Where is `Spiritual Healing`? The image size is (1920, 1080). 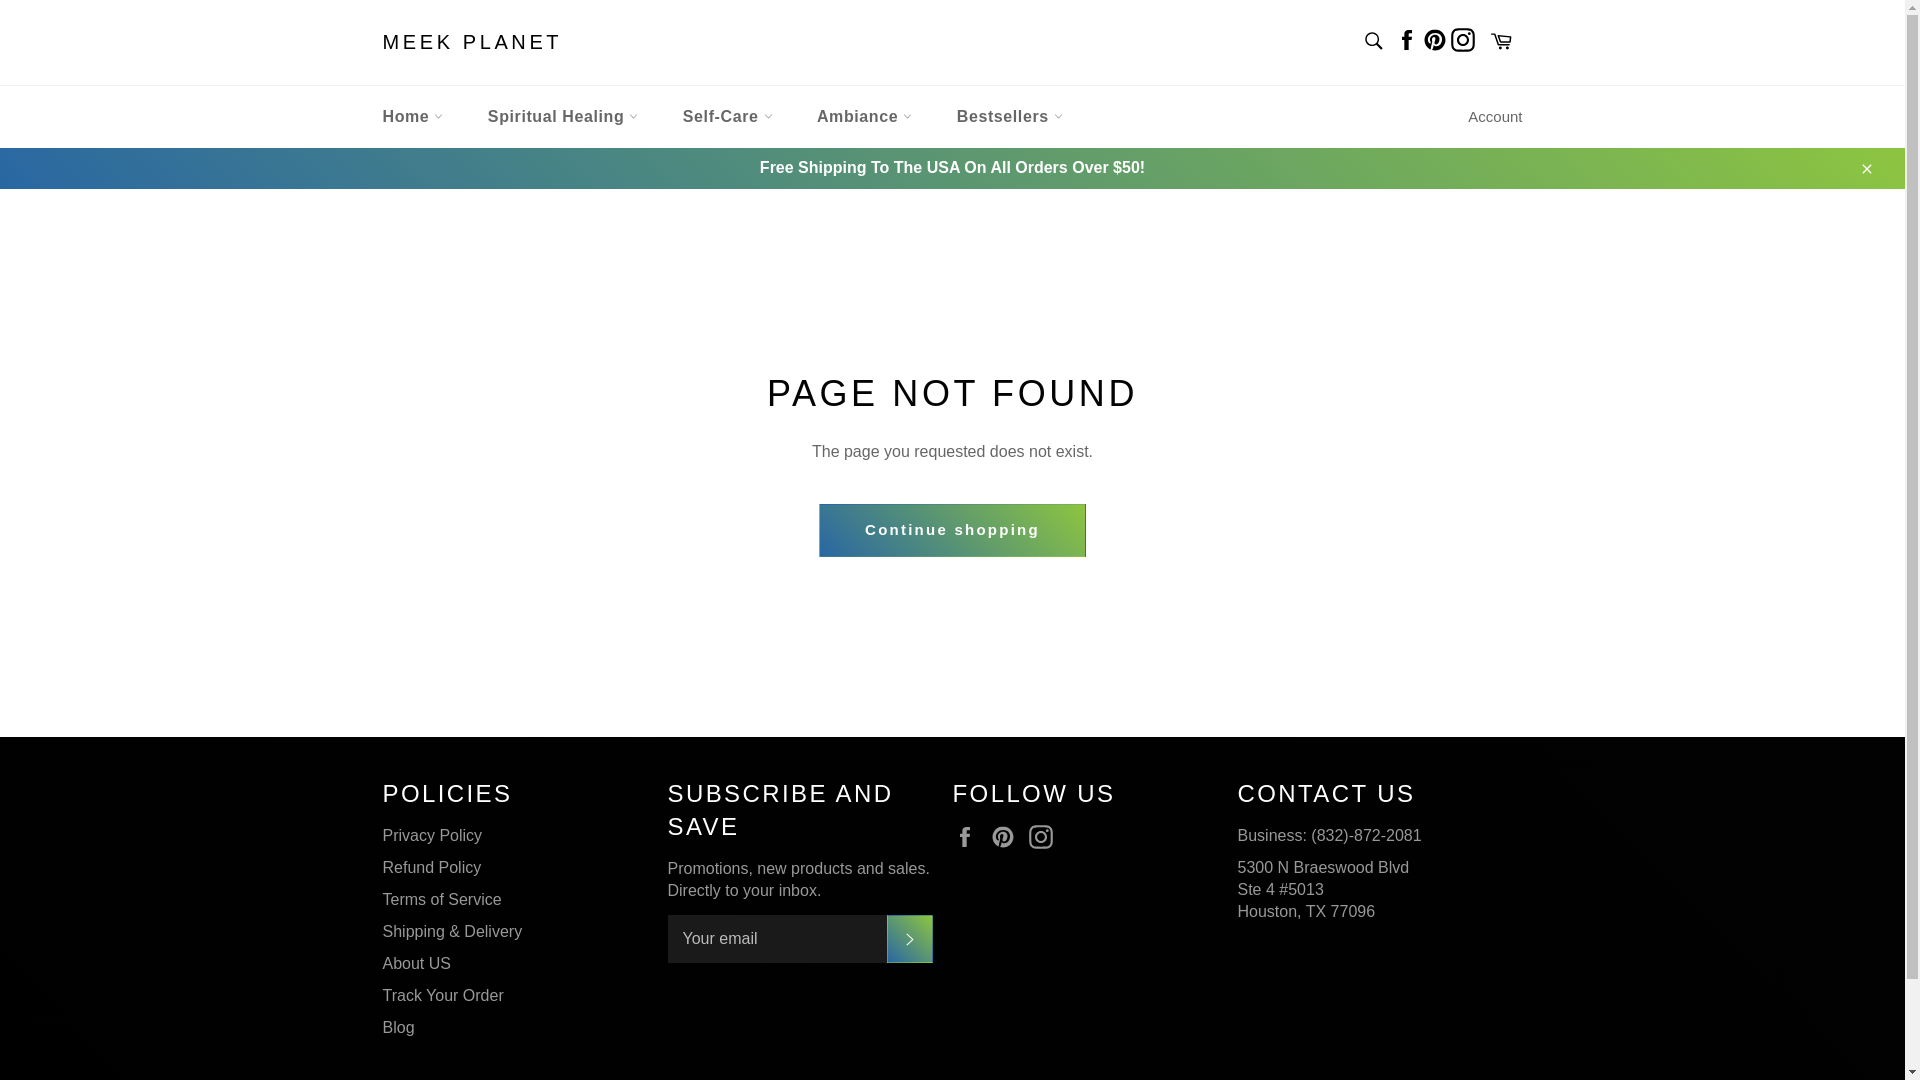 Spiritual Healing is located at coordinates (563, 116).